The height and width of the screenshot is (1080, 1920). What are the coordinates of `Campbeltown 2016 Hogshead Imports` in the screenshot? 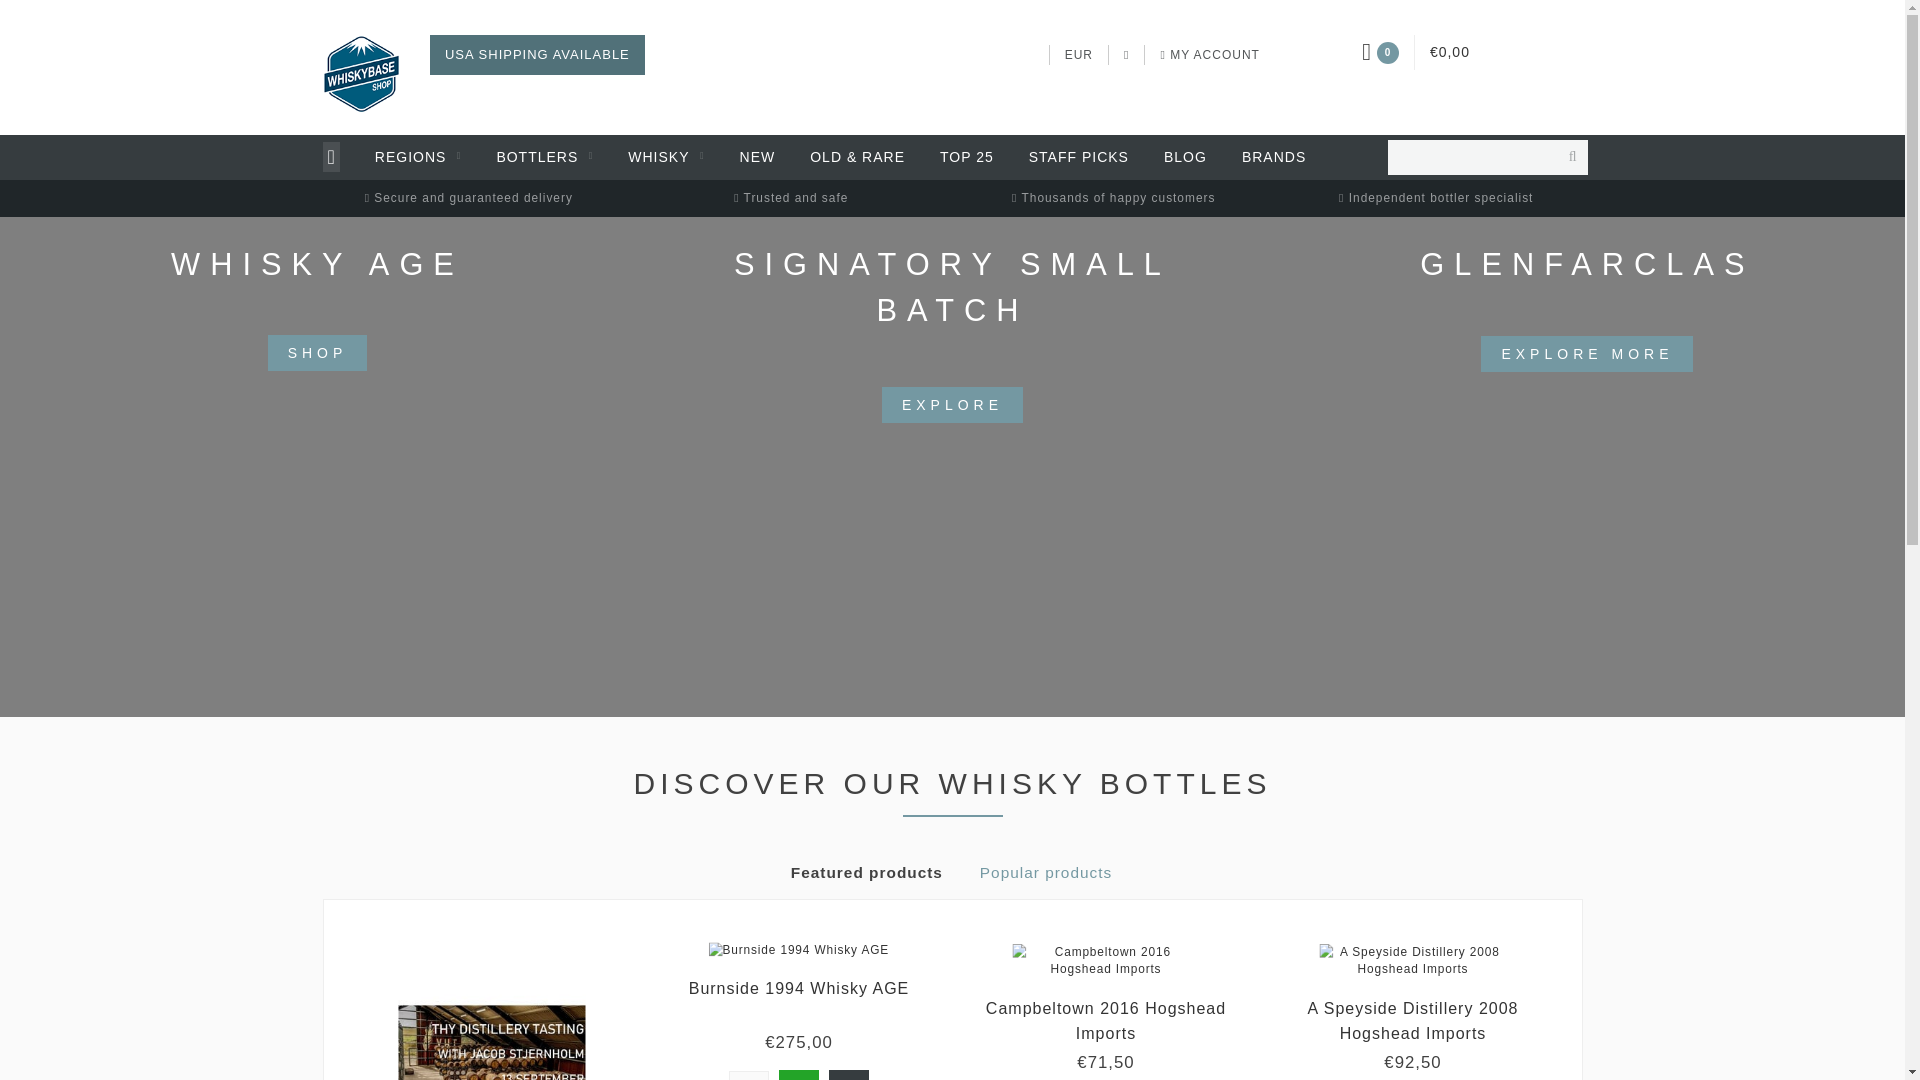 It's located at (1122, 963).